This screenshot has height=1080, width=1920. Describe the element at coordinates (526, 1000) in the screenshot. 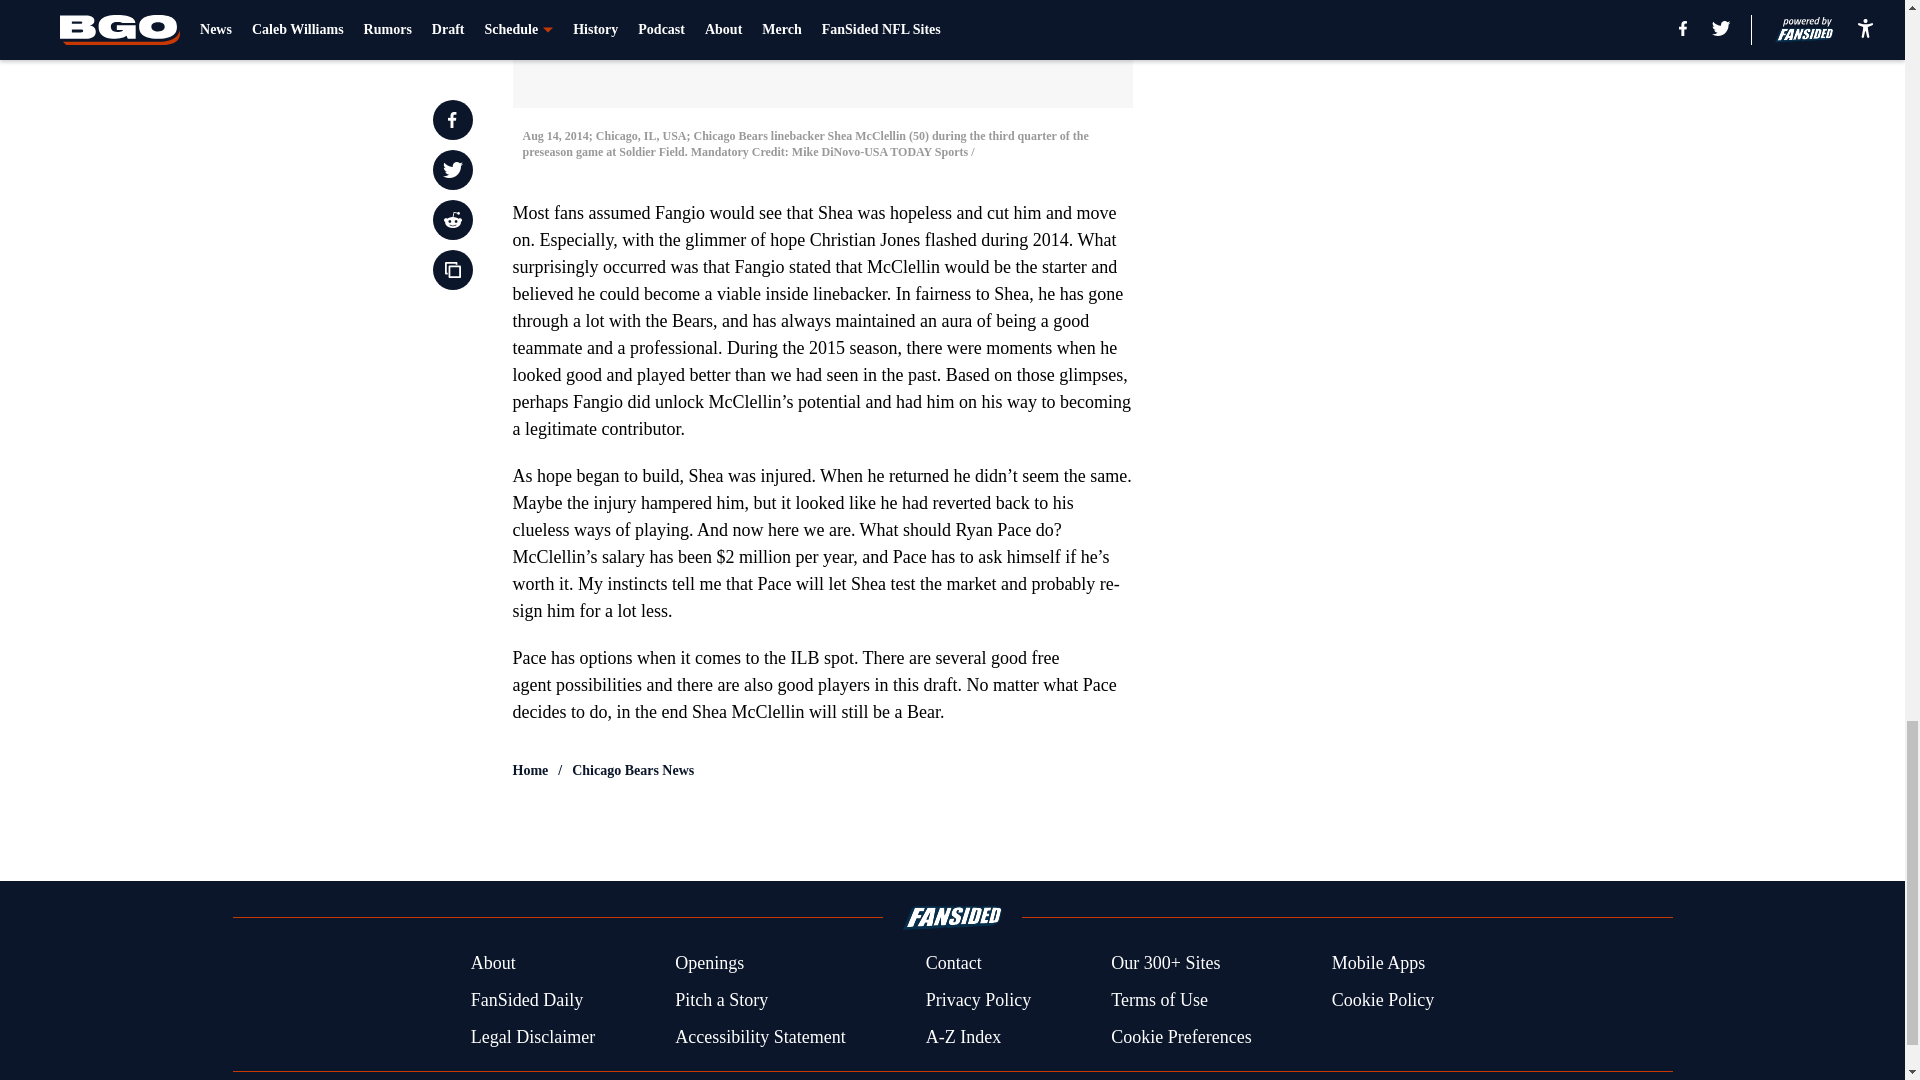

I see `FanSided Daily` at that location.